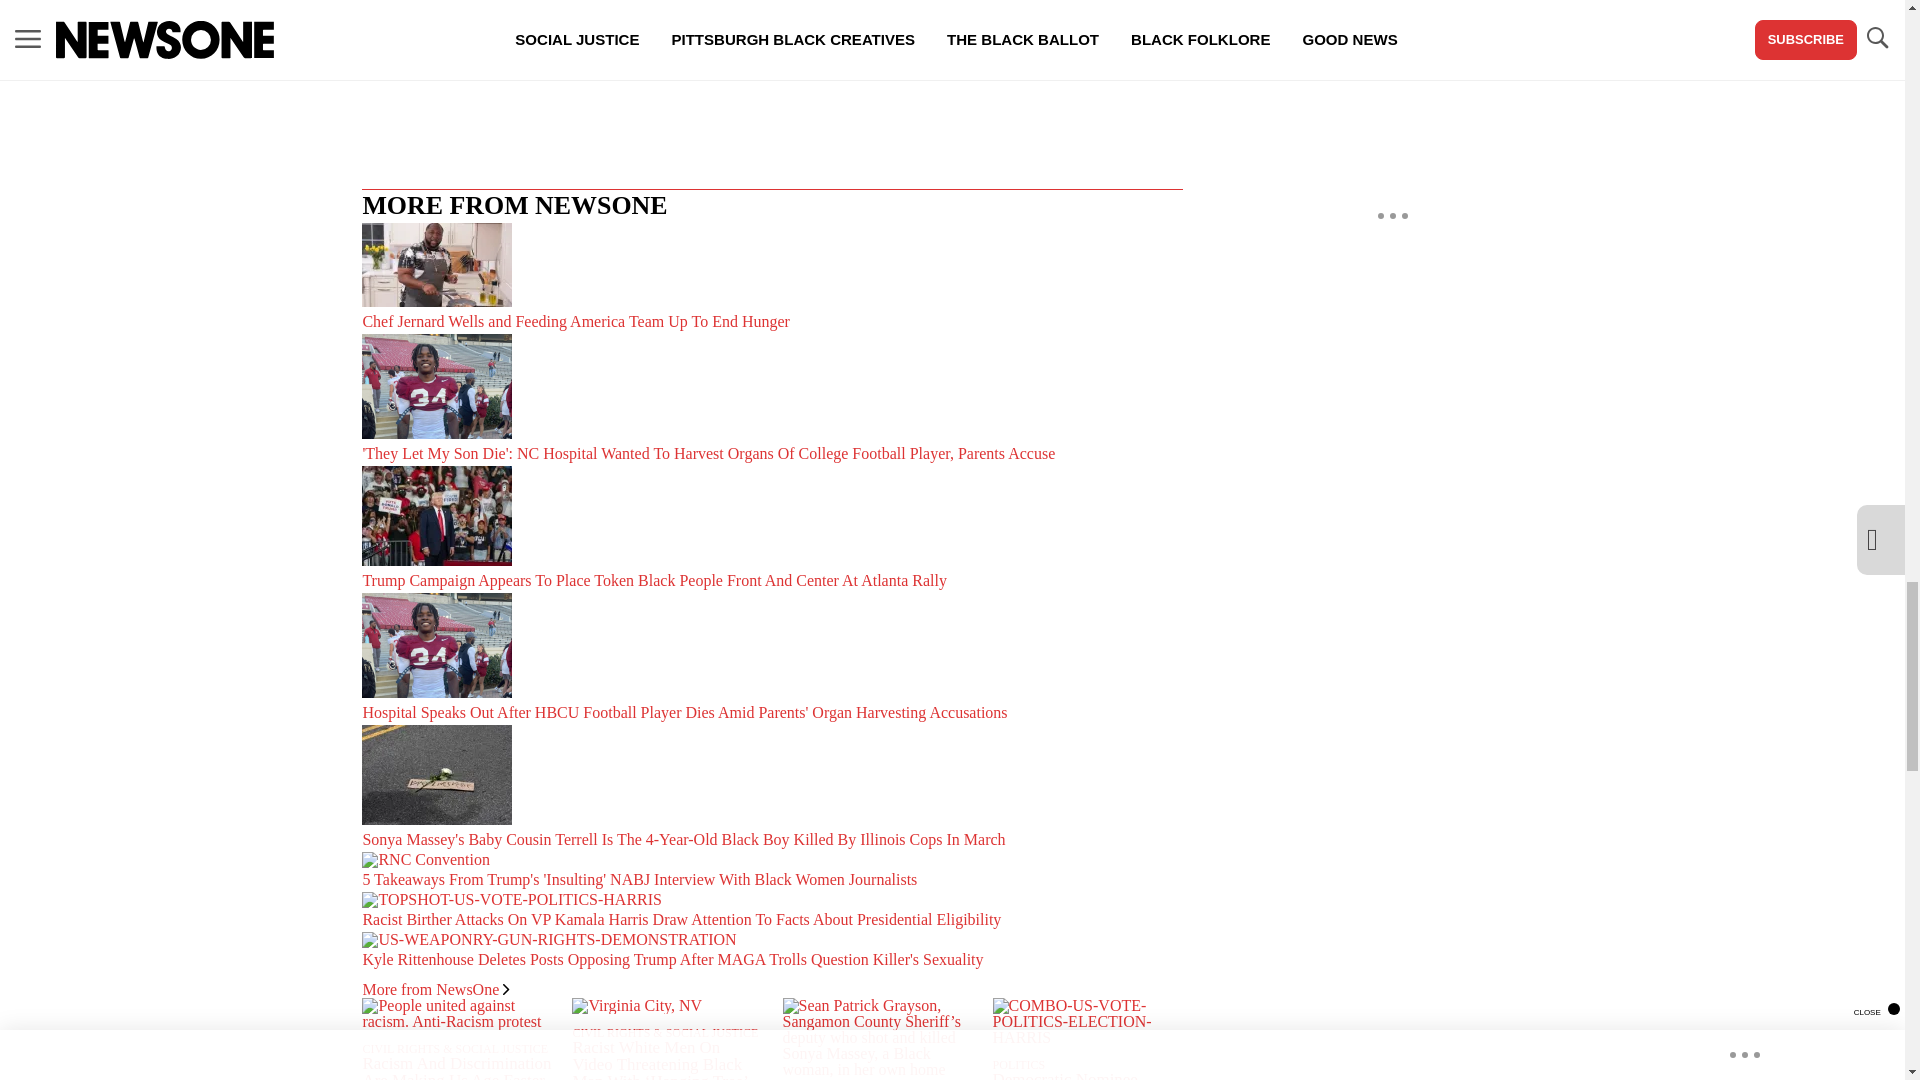 This screenshot has width=1920, height=1080. I want to click on HILLARY CLINTON, so click(754, 12).